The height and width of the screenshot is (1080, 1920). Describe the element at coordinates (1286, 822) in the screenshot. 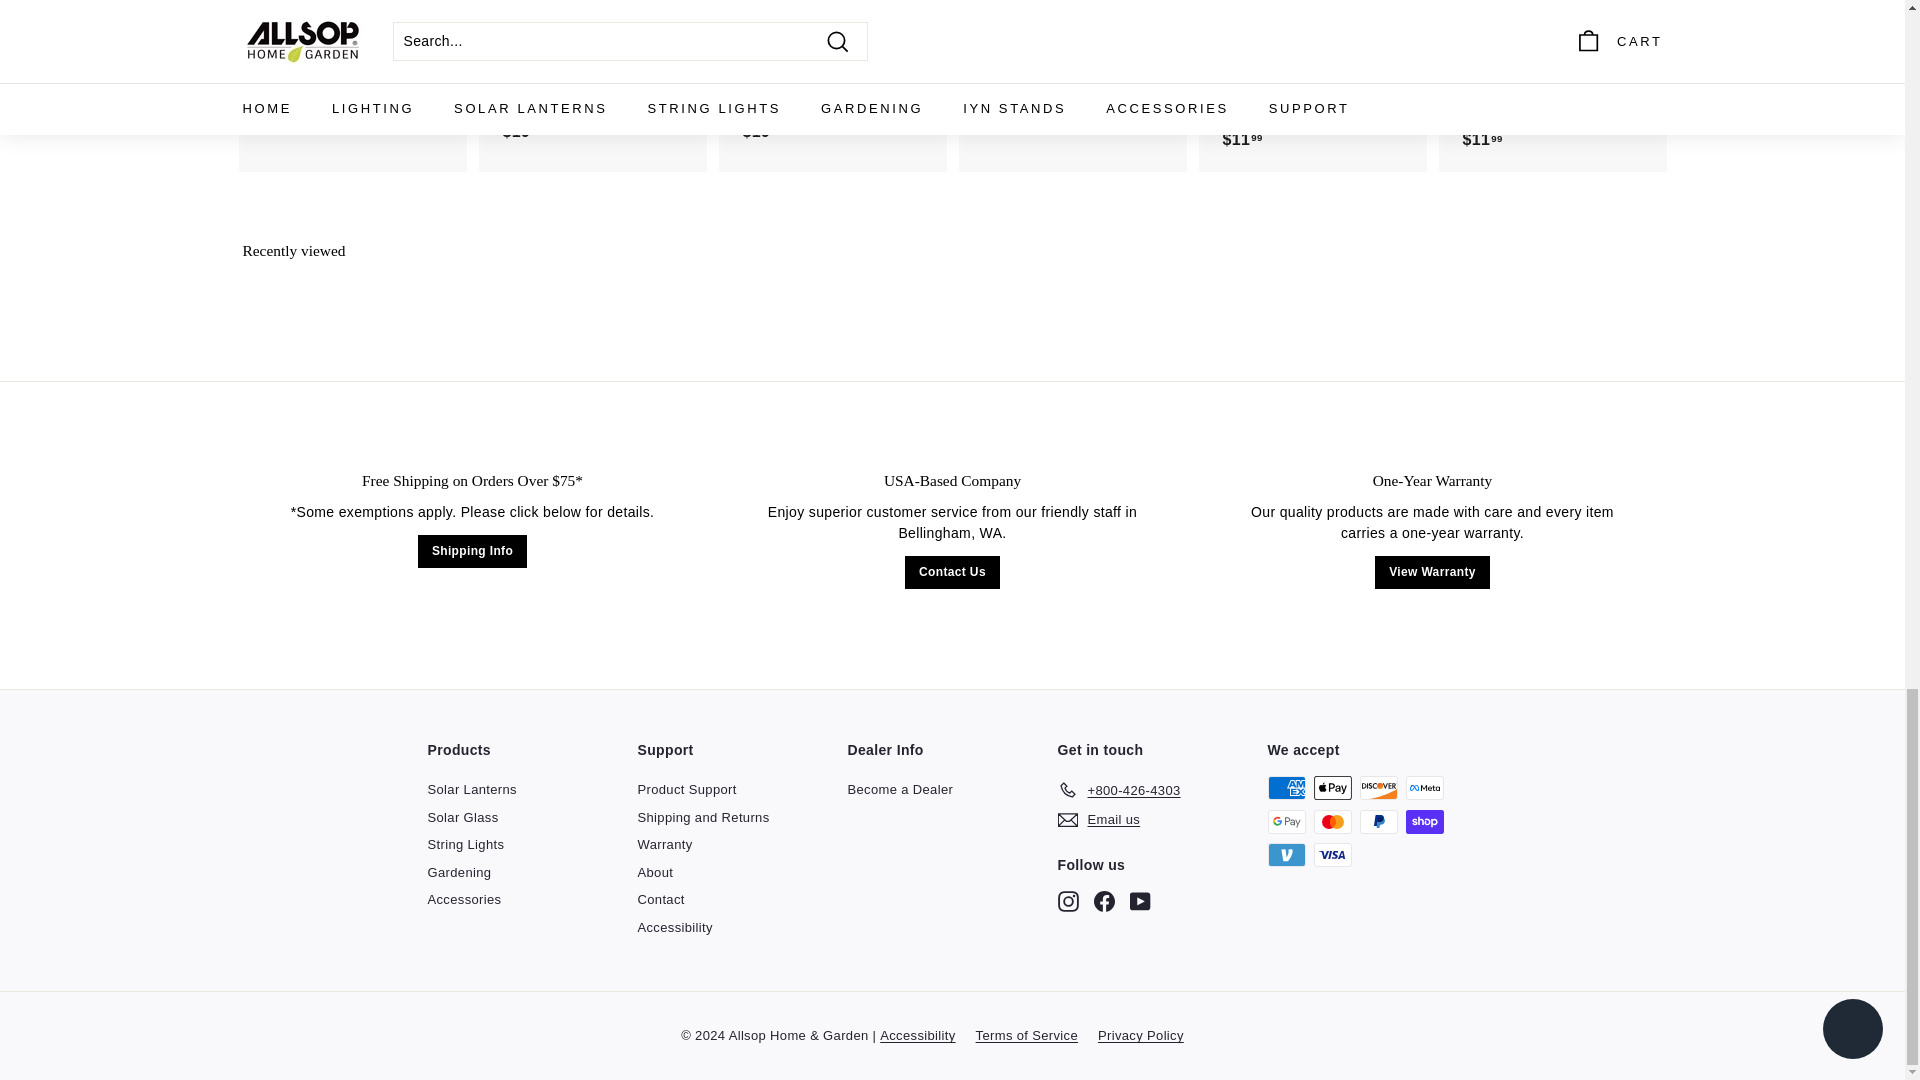

I see `Google Pay` at that location.